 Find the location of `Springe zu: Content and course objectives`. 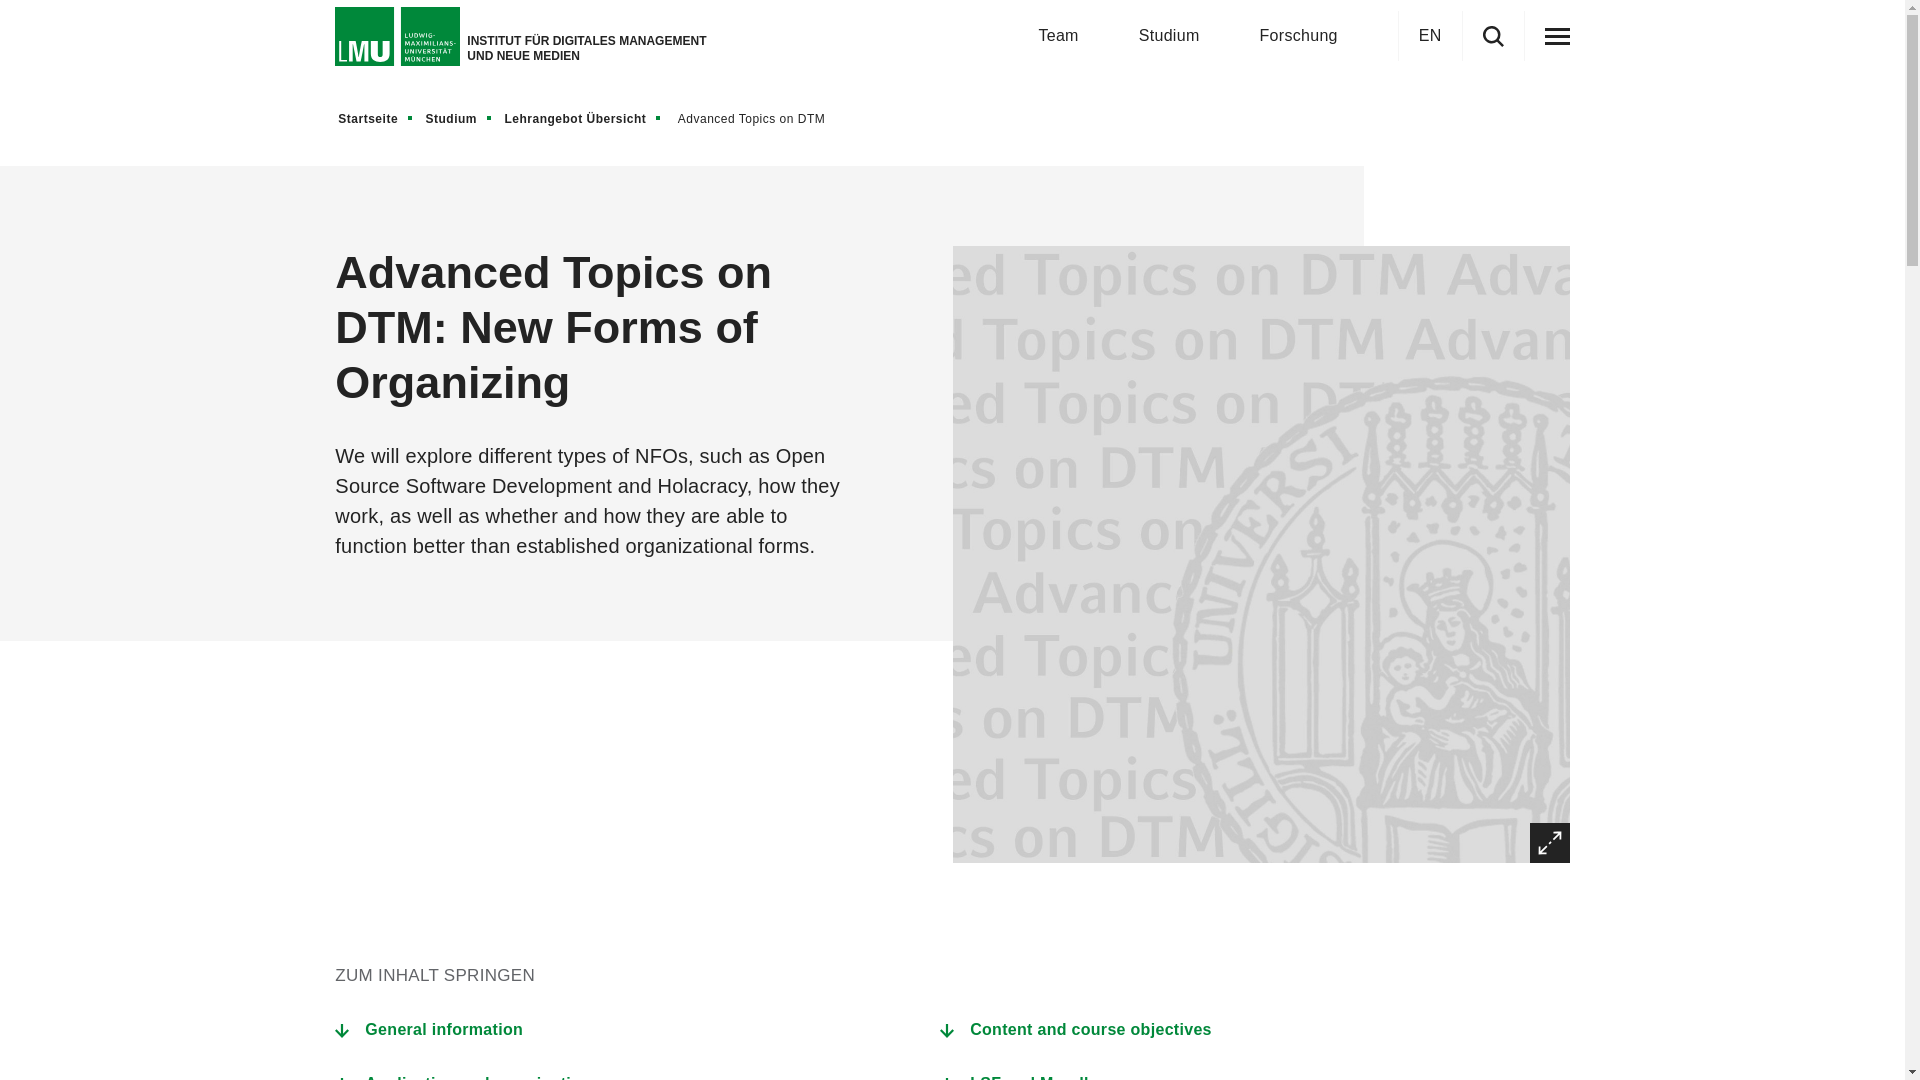

Springe zu: Content and course objectives is located at coordinates (1091, 1030).